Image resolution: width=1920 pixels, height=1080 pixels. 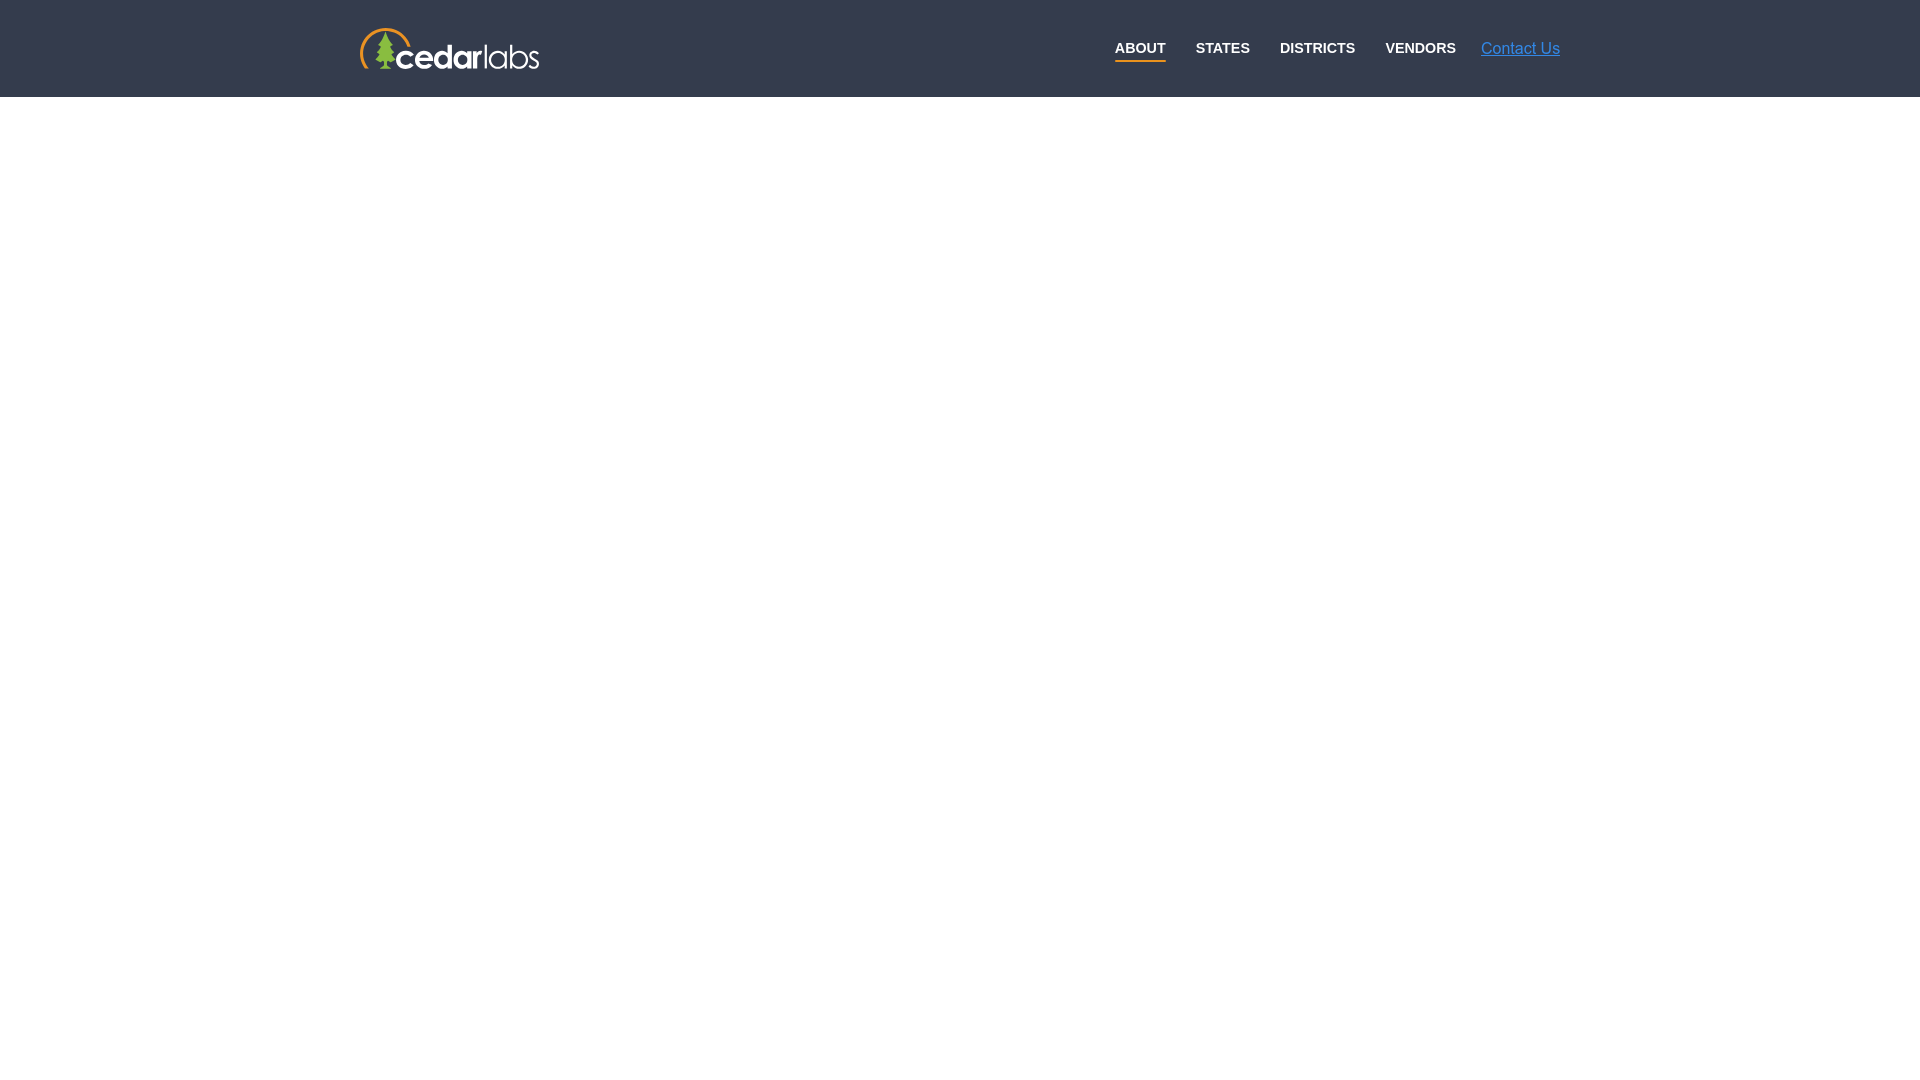 I want to click on STATES, so click(x=1222, y=48).